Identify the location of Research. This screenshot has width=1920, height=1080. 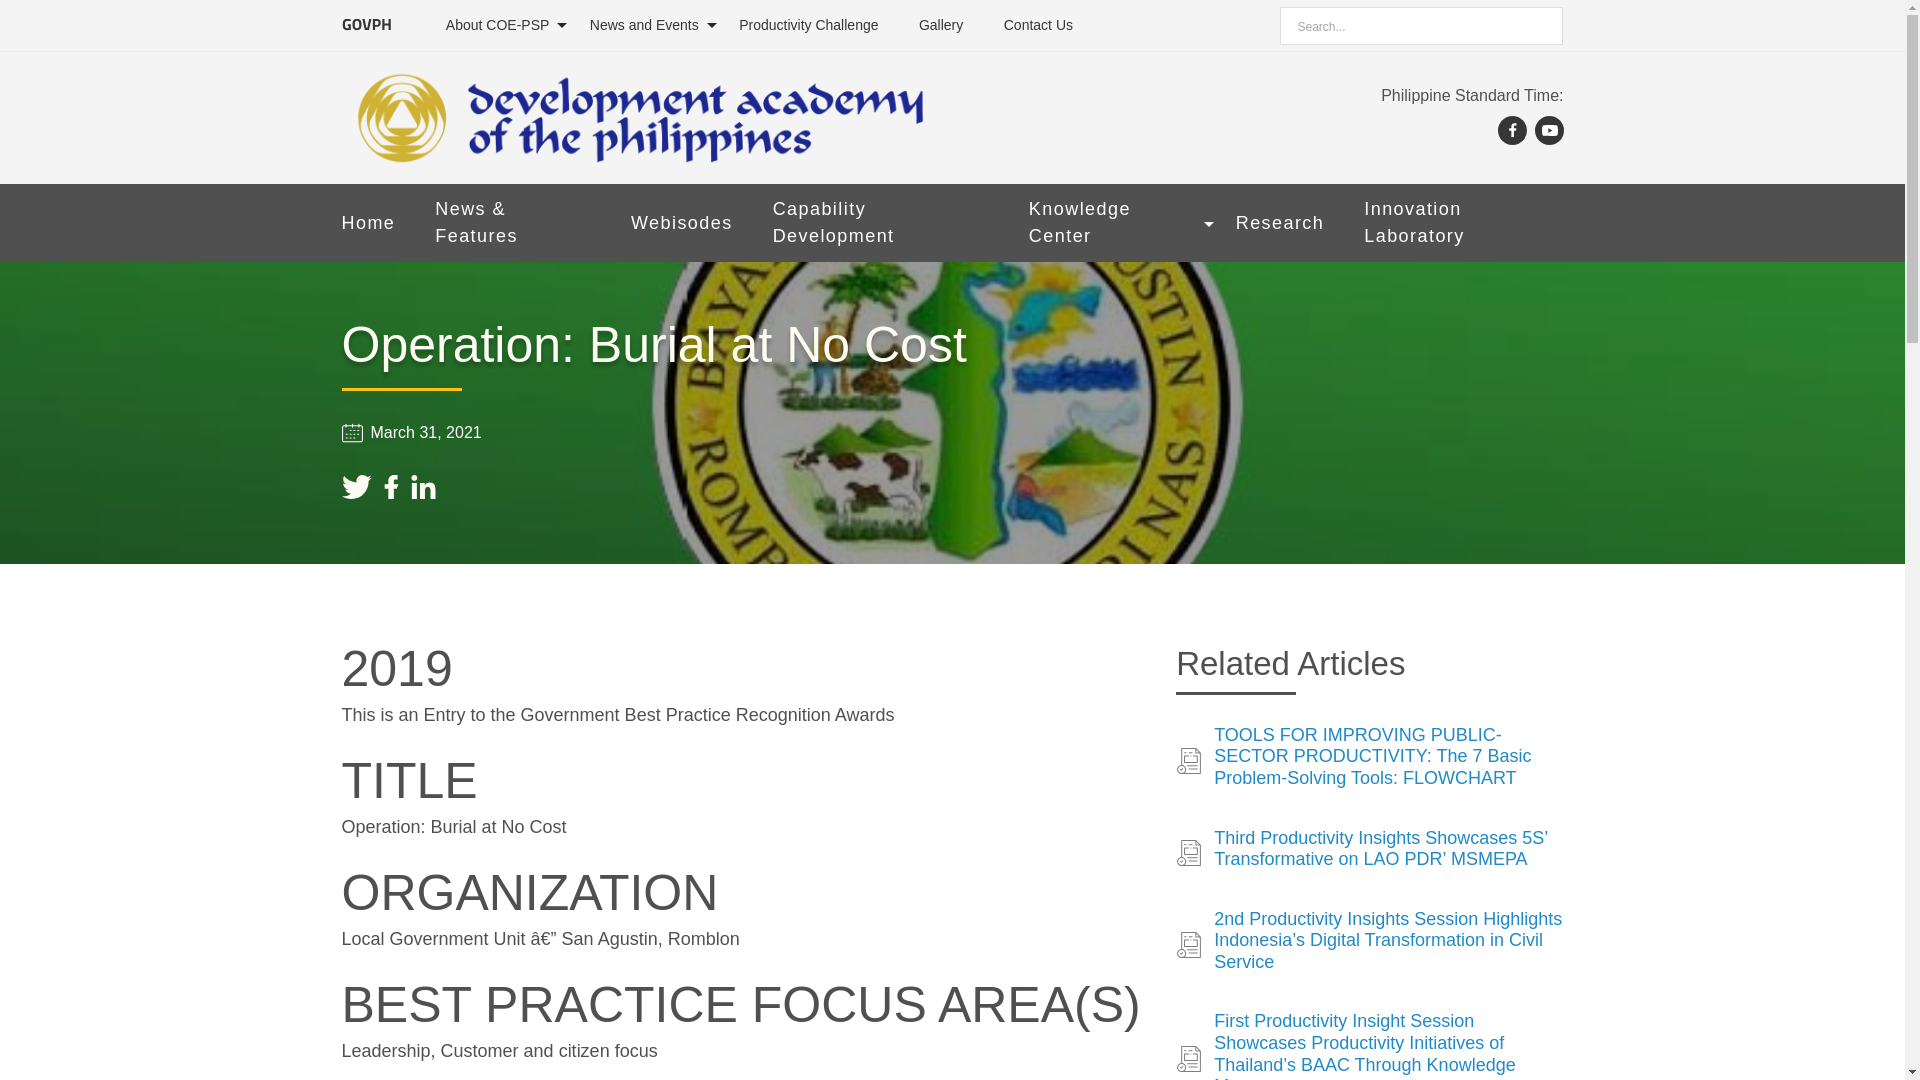
(1280, 223).